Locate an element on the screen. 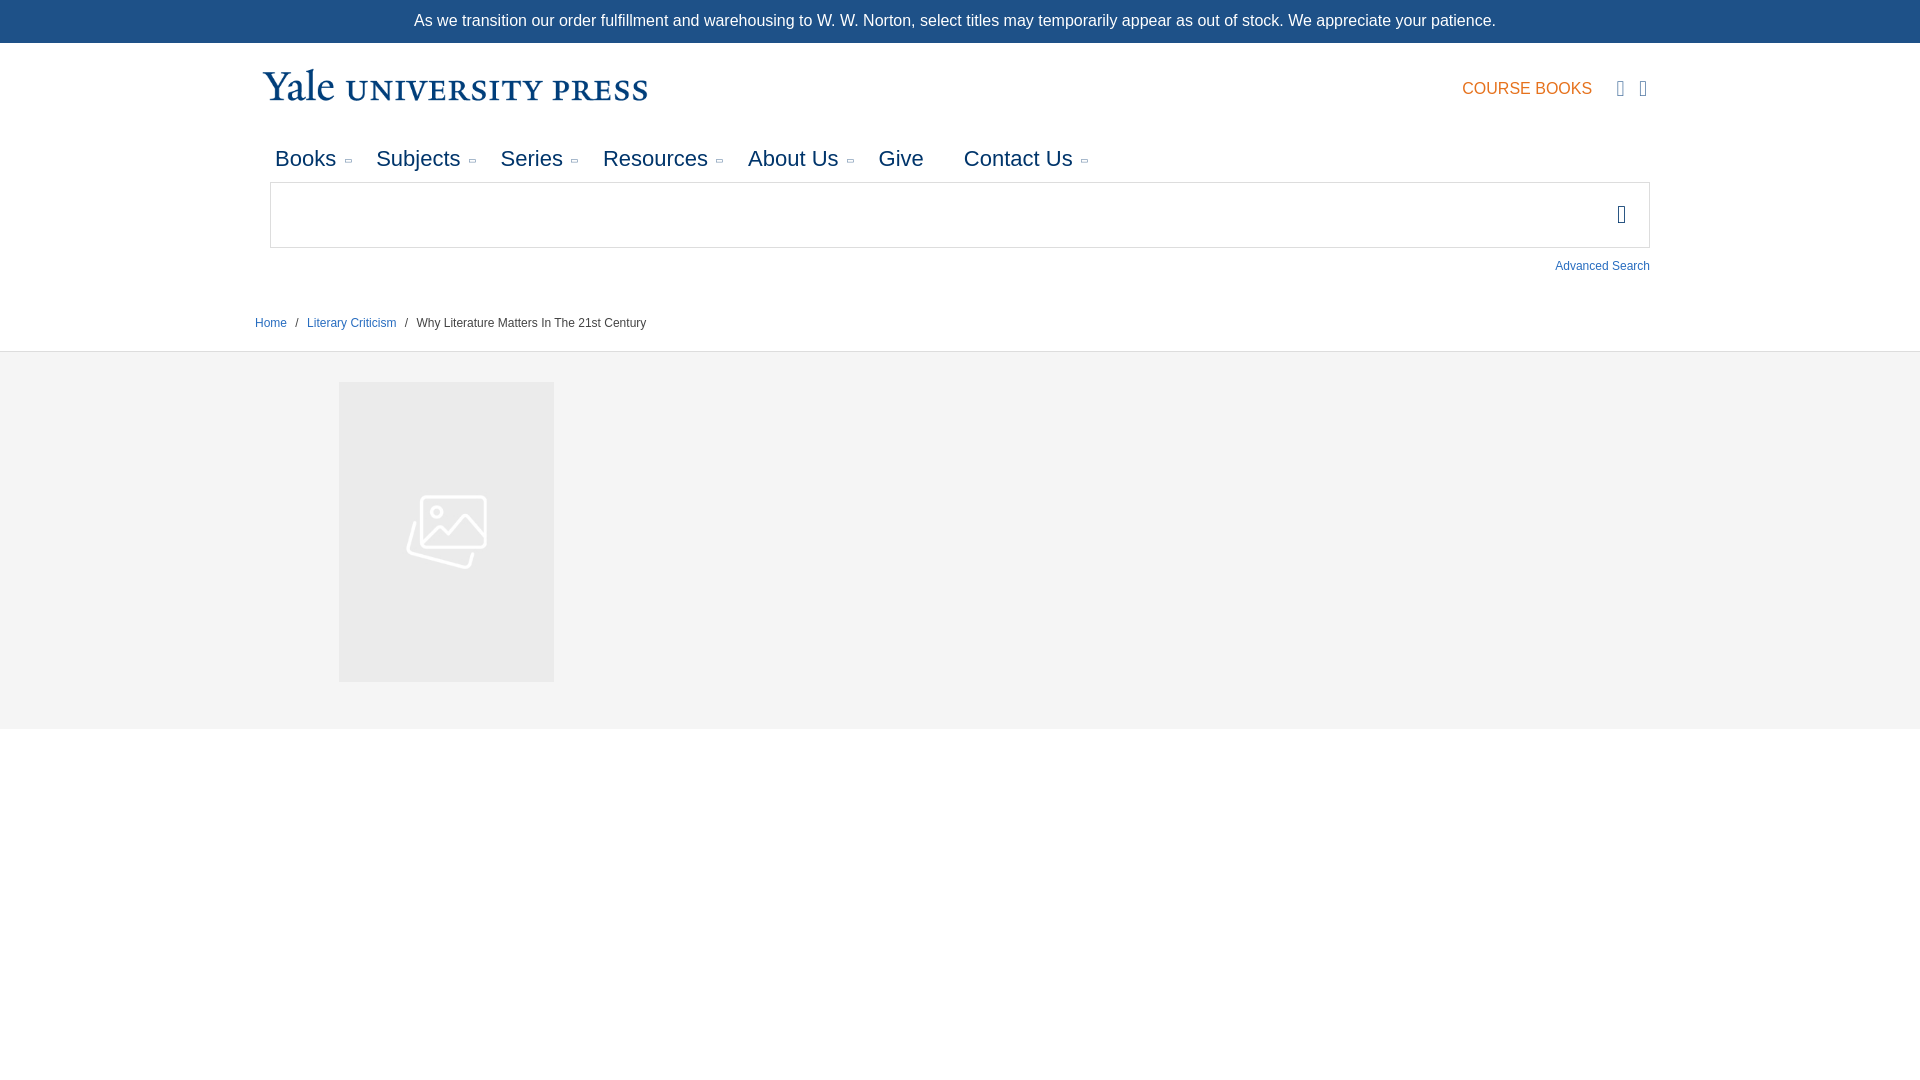 This screenshot has height=1080, width=1920. : is located at coordinates (960, 215).